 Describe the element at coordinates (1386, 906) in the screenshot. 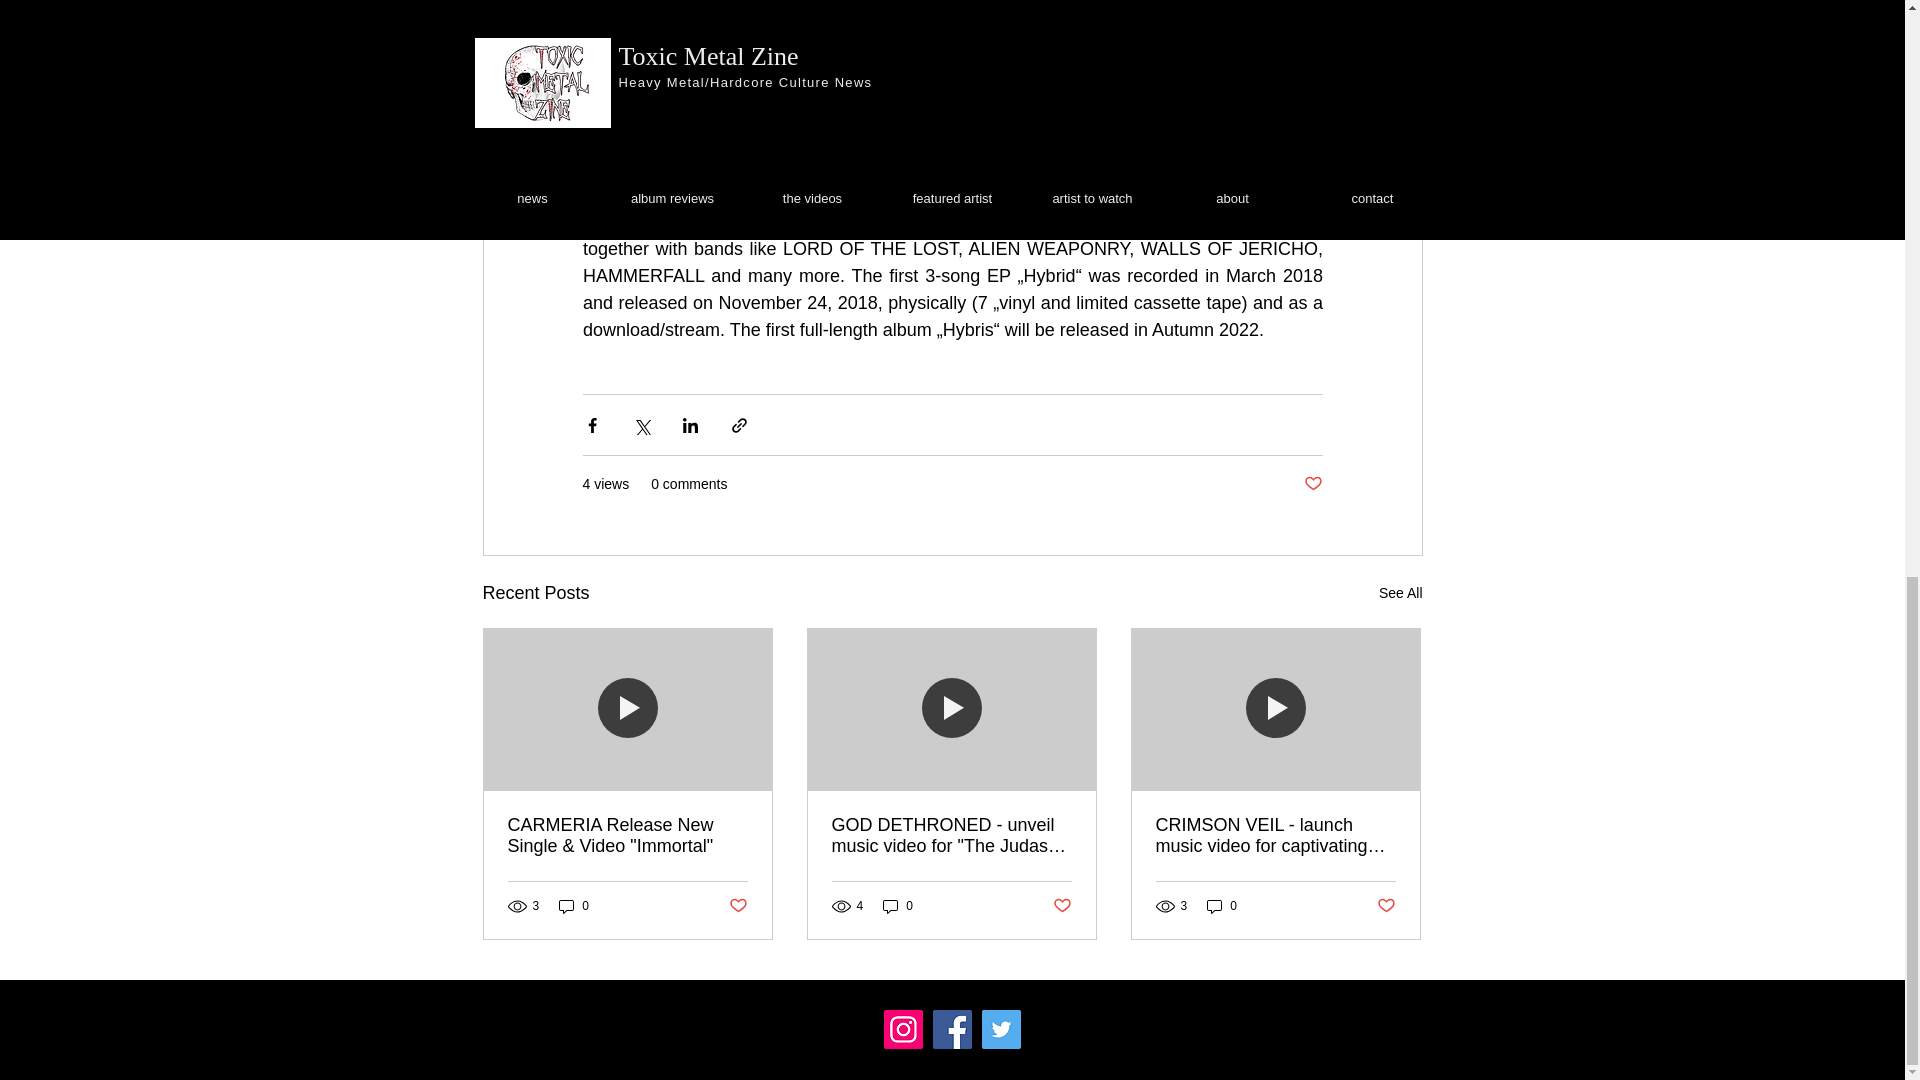

I see `Post not marked as liked` at that location.